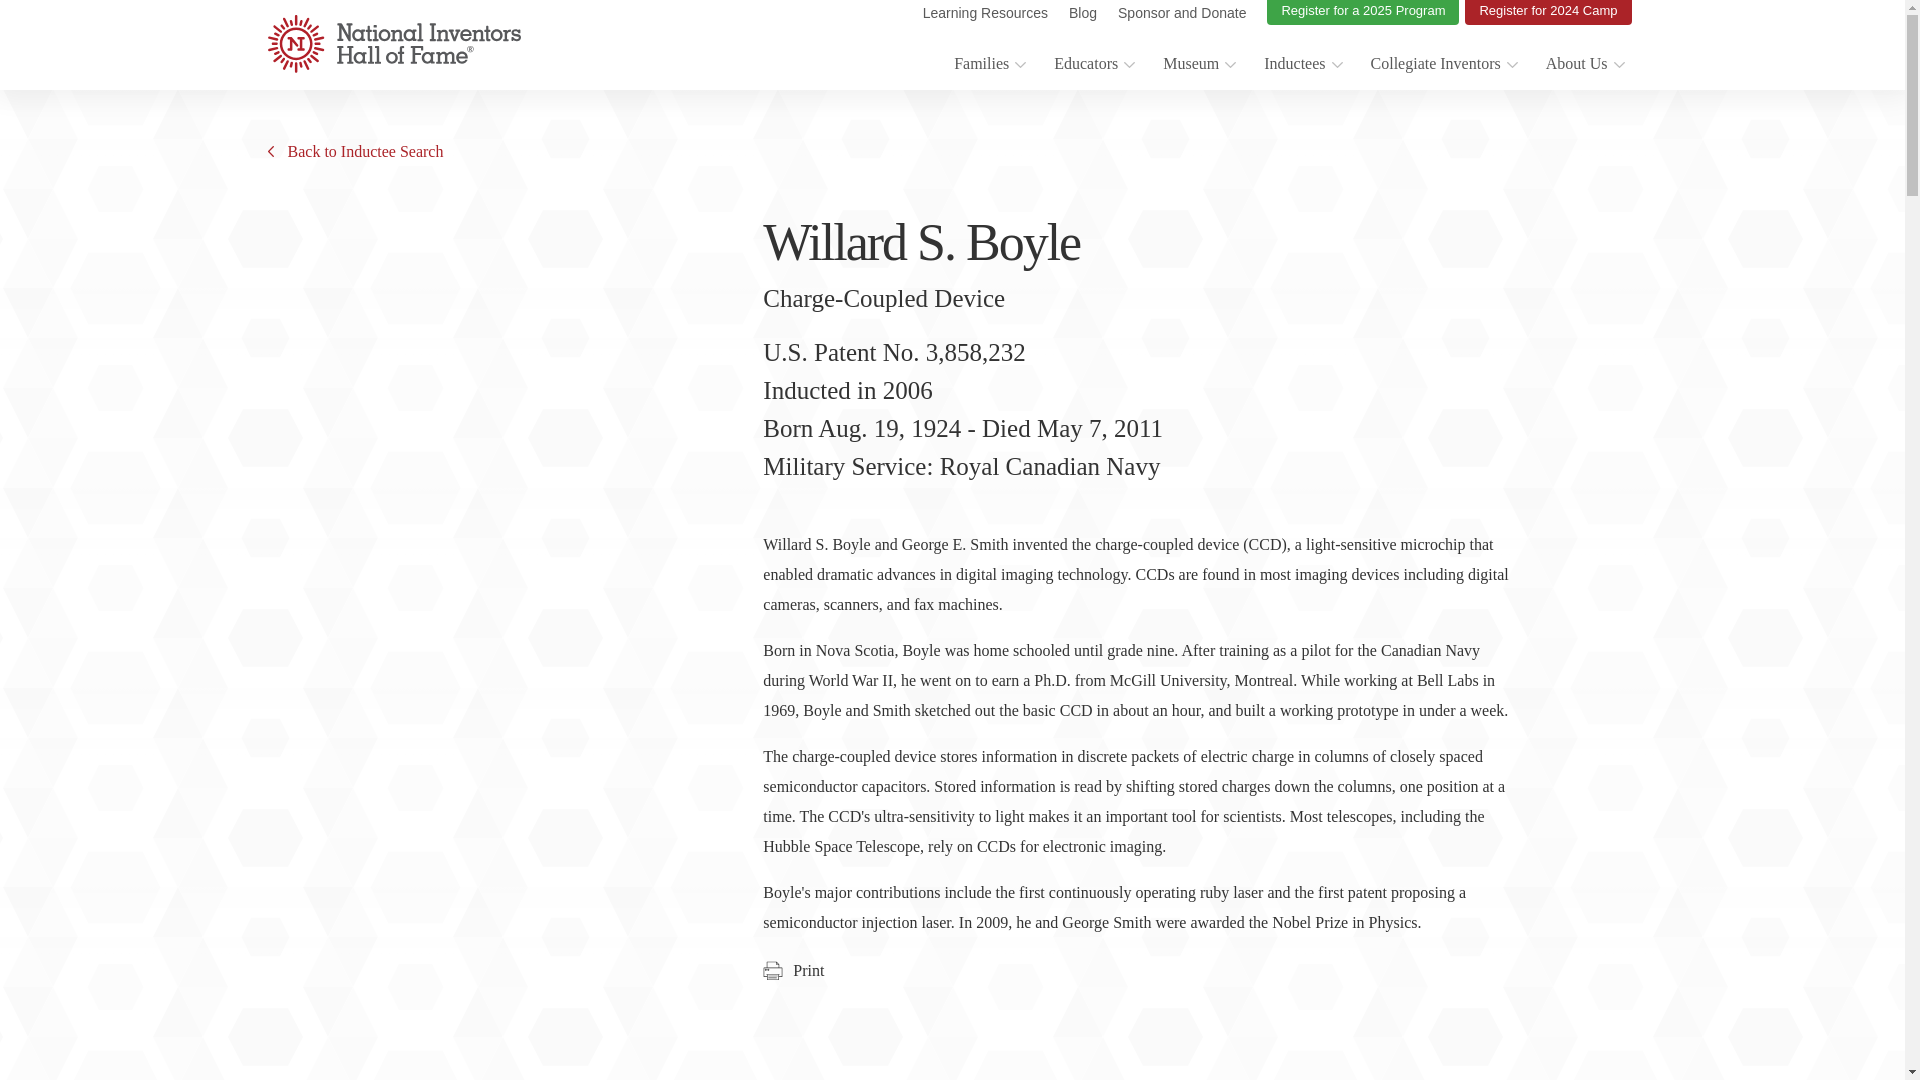 This screenshot has width=1920, height=1080. Describe the element at coordinates (1093, 66) in the screenshot. I see `Educators` at that location.